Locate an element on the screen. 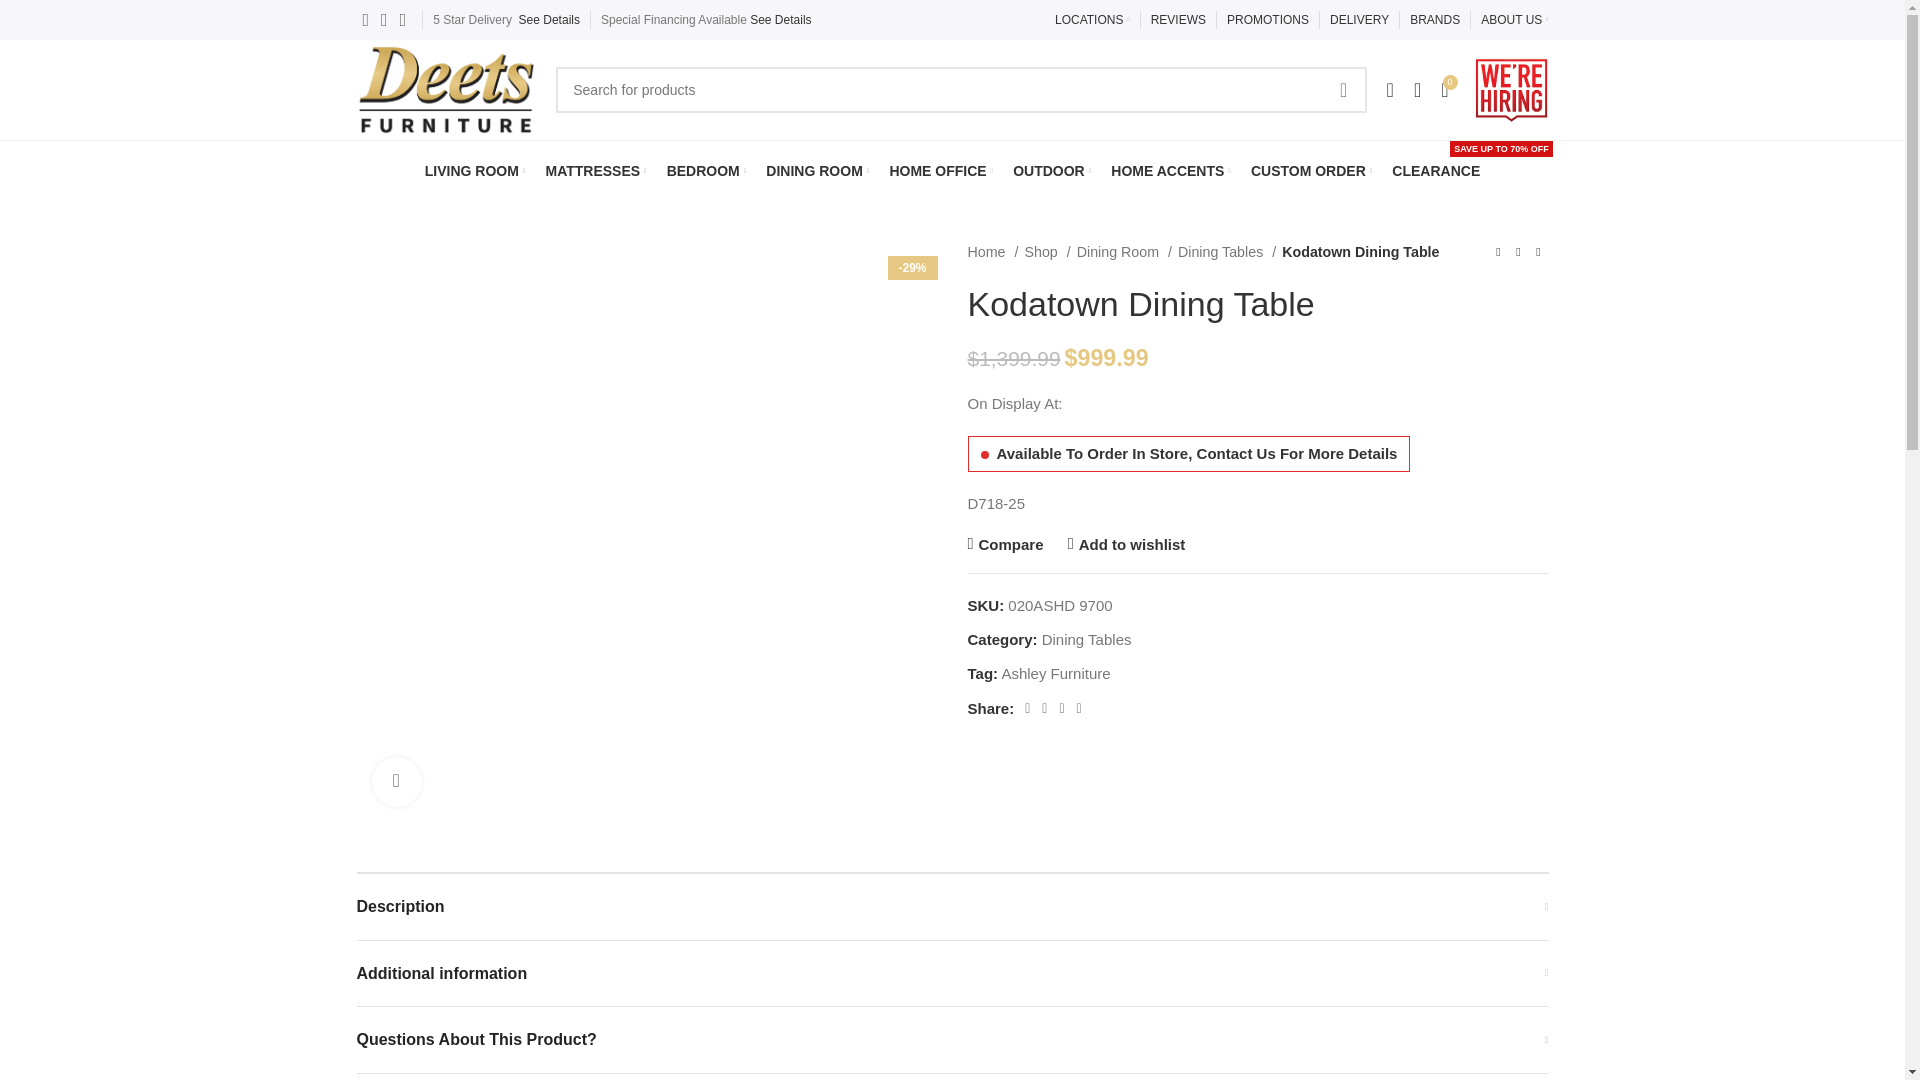  PROMOTIONS is located at coordinates (1268, 20).